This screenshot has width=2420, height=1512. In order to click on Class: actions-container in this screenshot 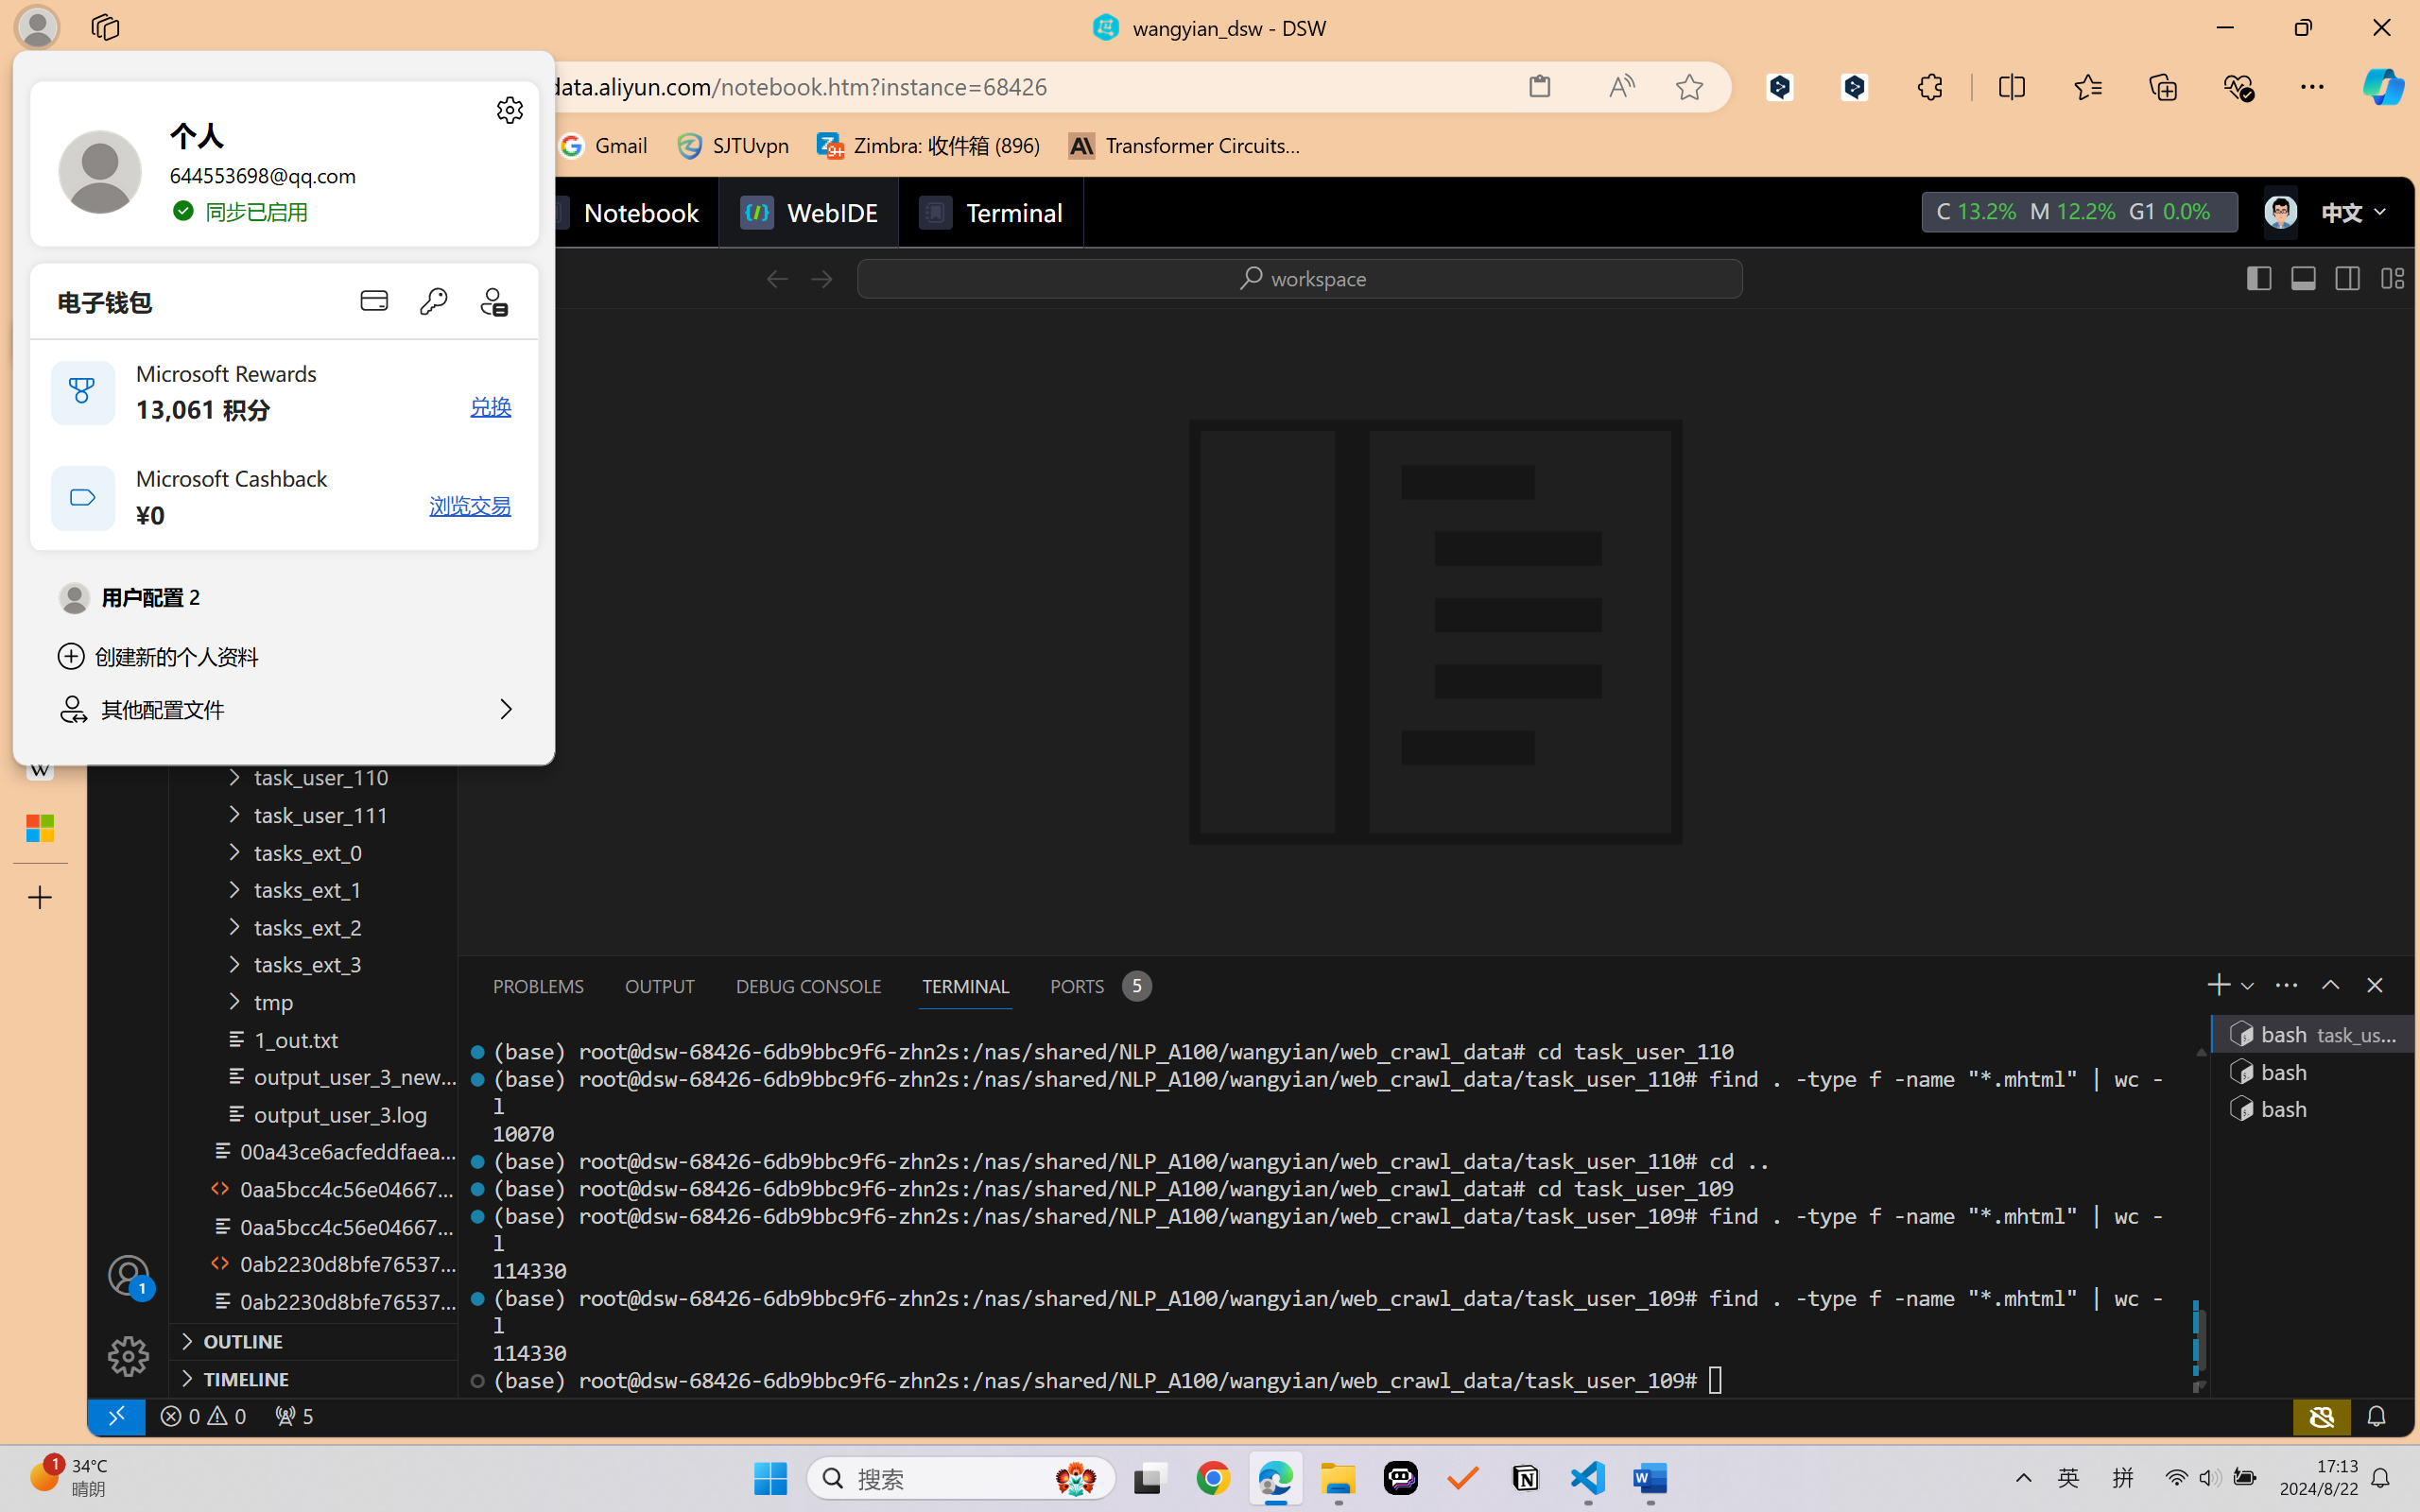, I will do `click(2356, 985)`.